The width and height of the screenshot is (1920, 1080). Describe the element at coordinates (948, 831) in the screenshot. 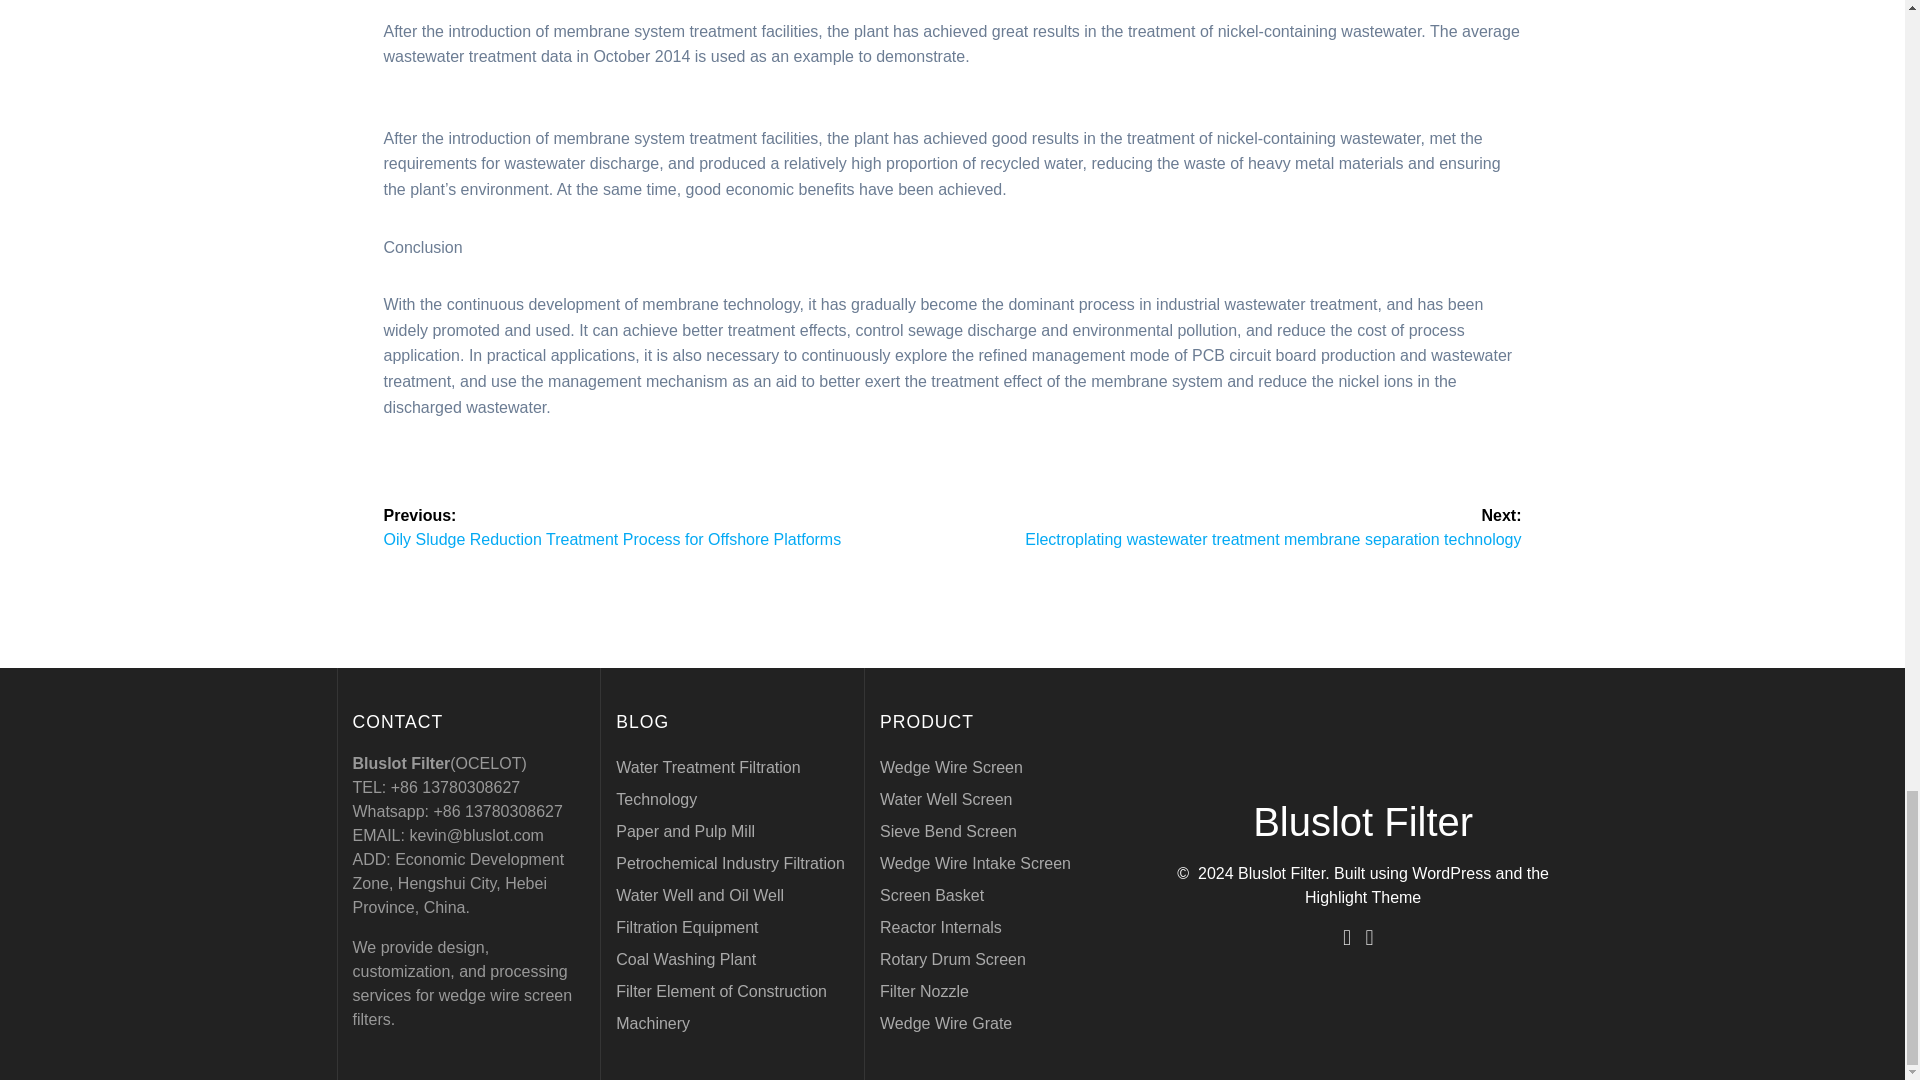

I see `Sieve Bend Screen` at that location.